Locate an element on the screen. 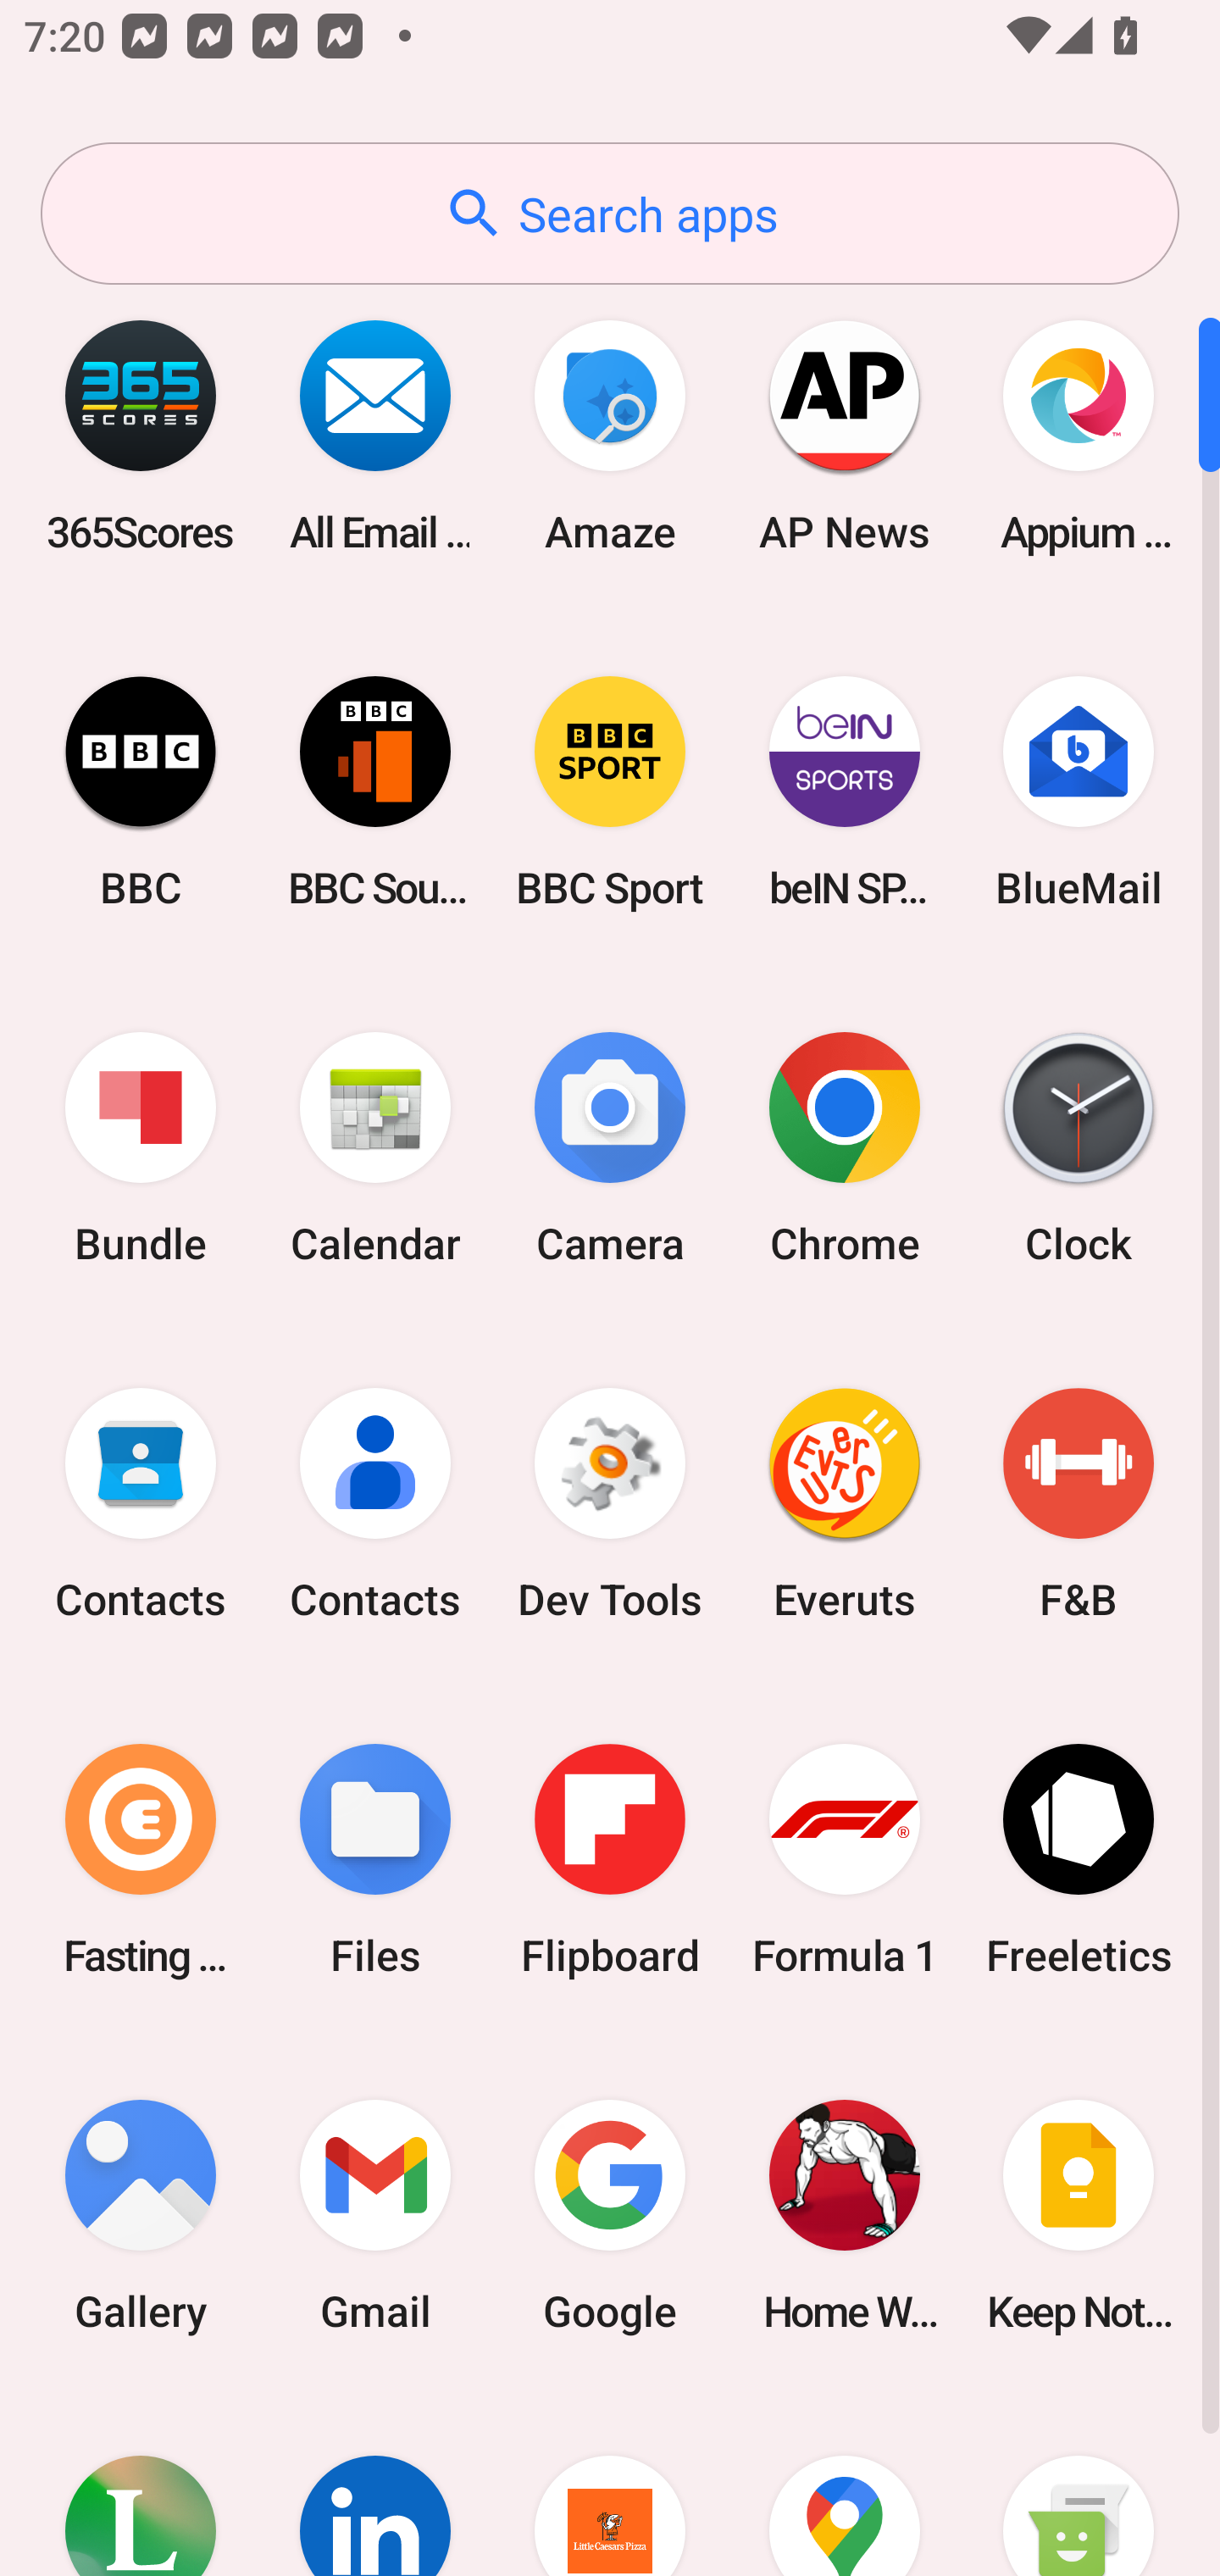  AP News is located at coordinates (844, 436).